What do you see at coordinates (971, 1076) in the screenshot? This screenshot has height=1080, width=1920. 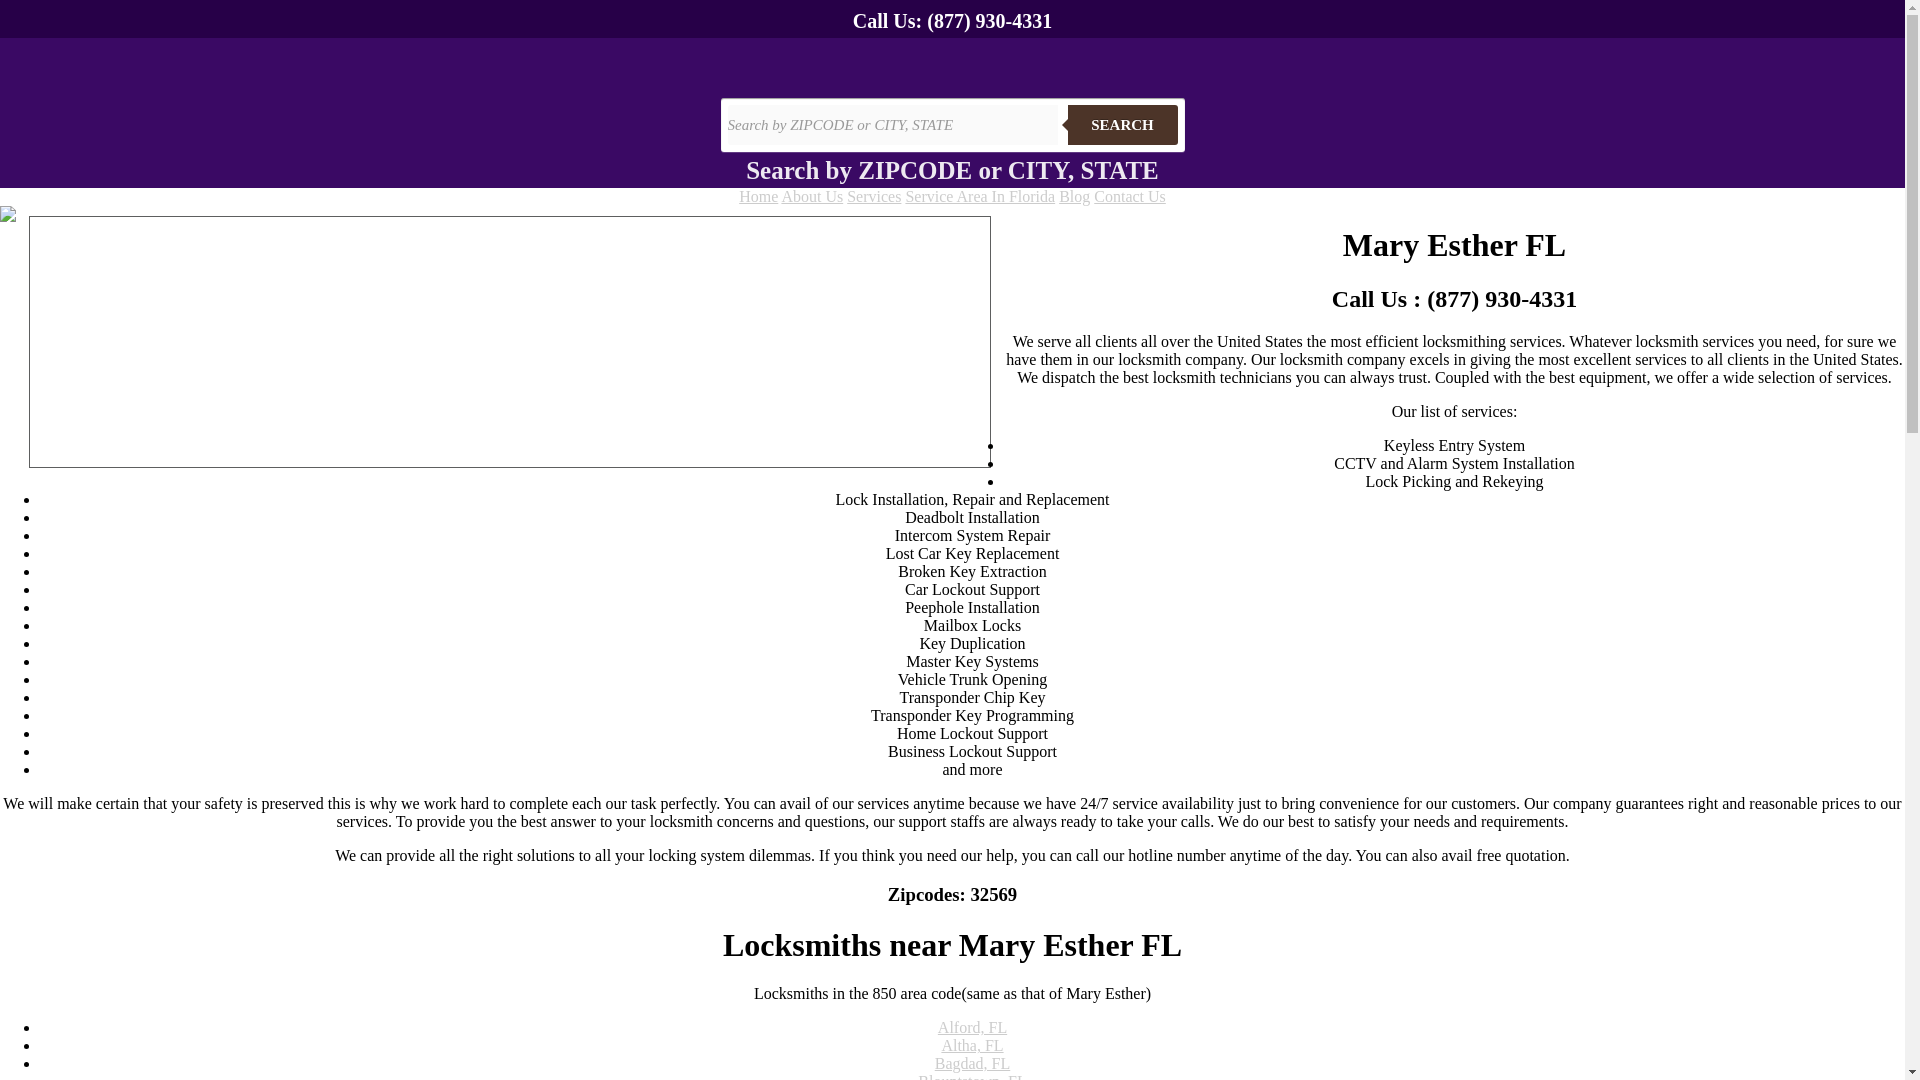 I see `Permanent Link to Blountstown FL` at bounding box center [971, 1076].